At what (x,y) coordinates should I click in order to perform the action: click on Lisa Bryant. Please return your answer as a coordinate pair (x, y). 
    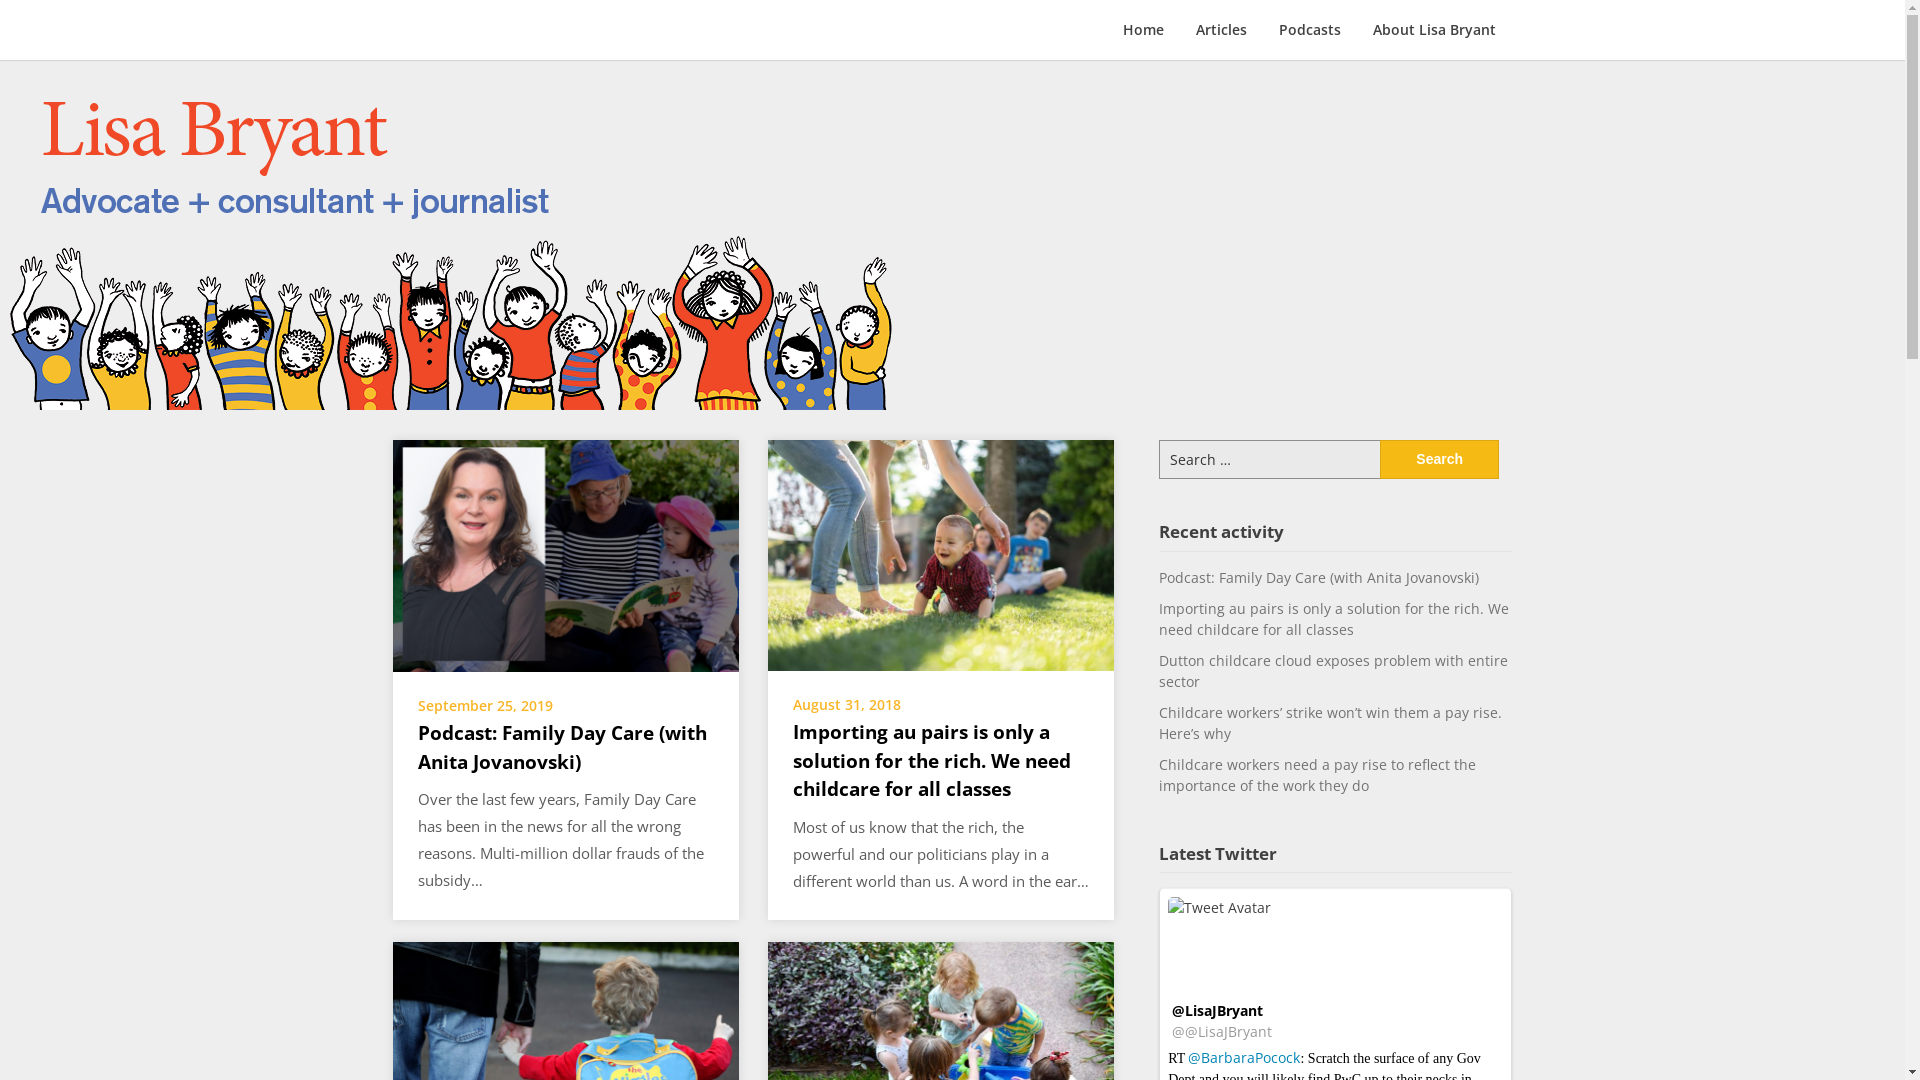
    Looking at the image, I should click on (430, 44).